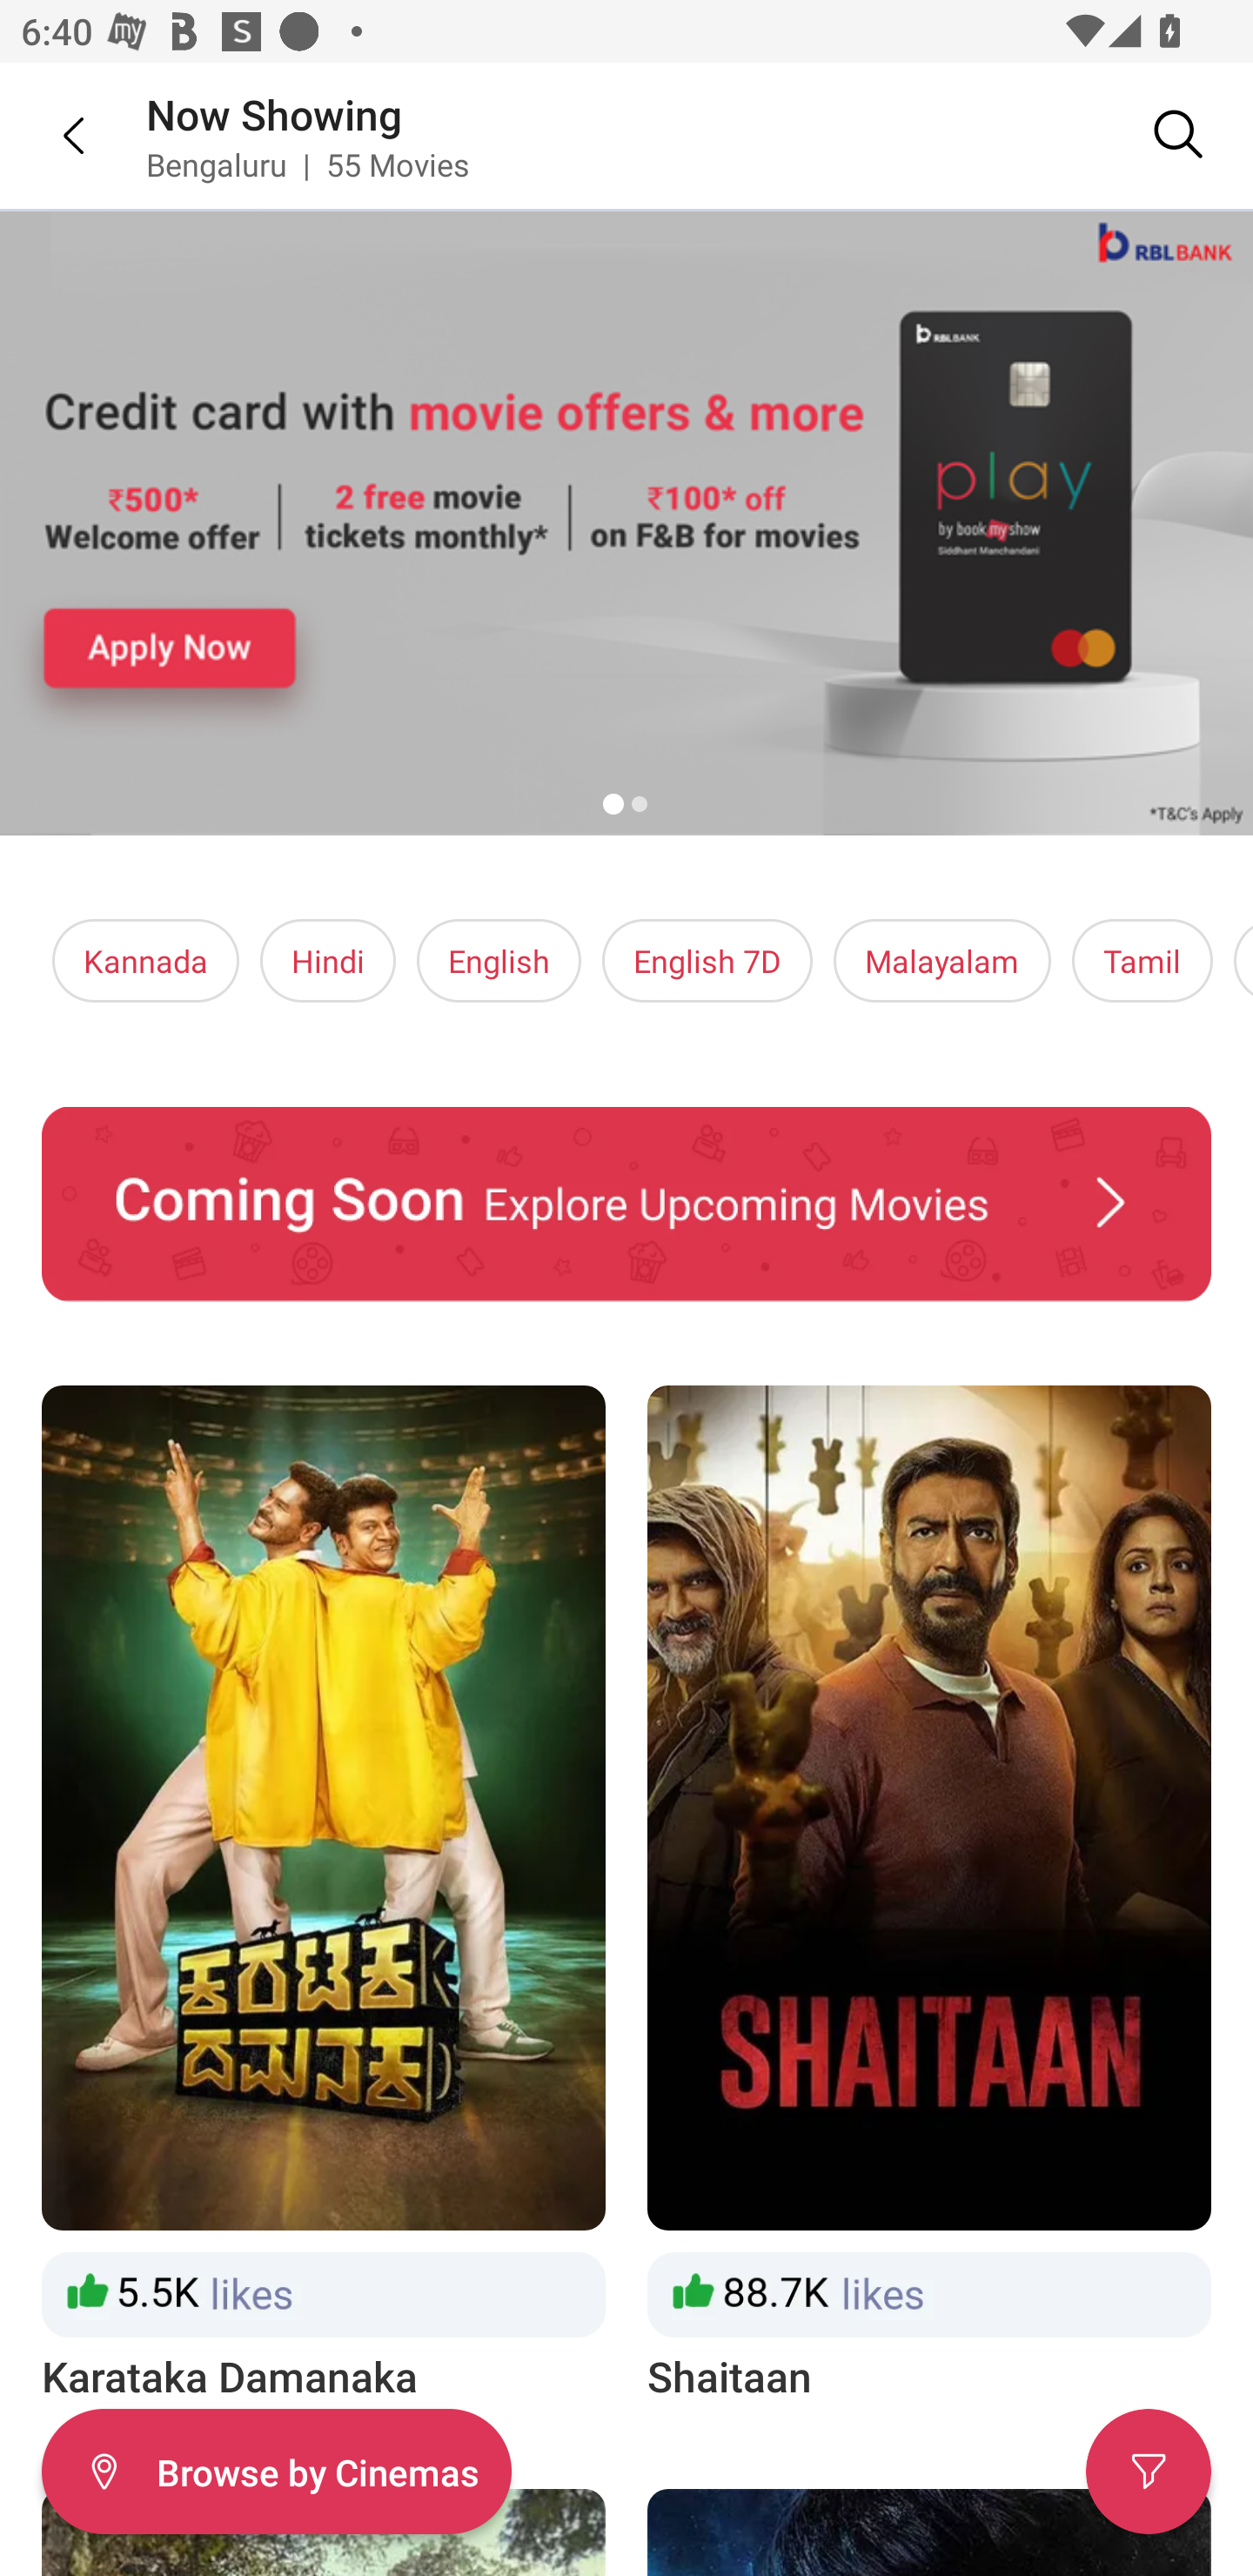 The height and width of the screenshot is (2576, 1253). Describe the element at coordinates (308, 164) in the screenshot. I see `Bengaluru  |  55 Movies` at that location.